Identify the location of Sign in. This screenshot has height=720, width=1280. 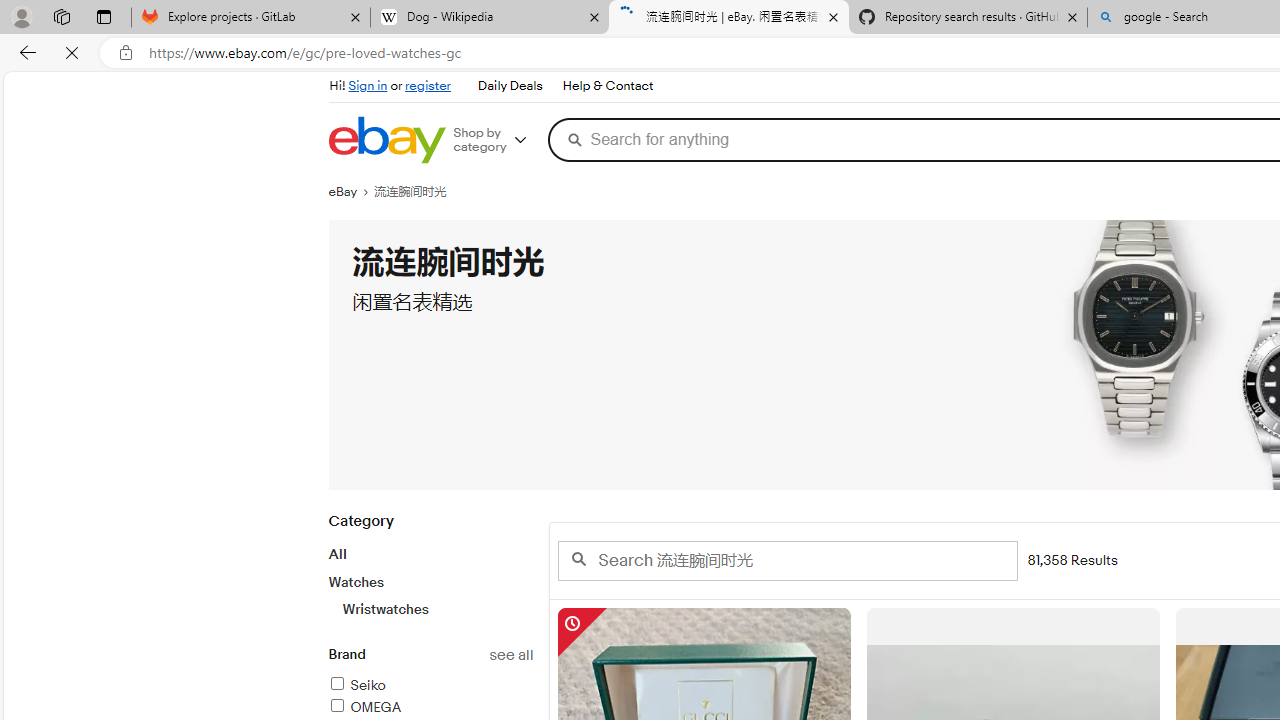
(368, 86).